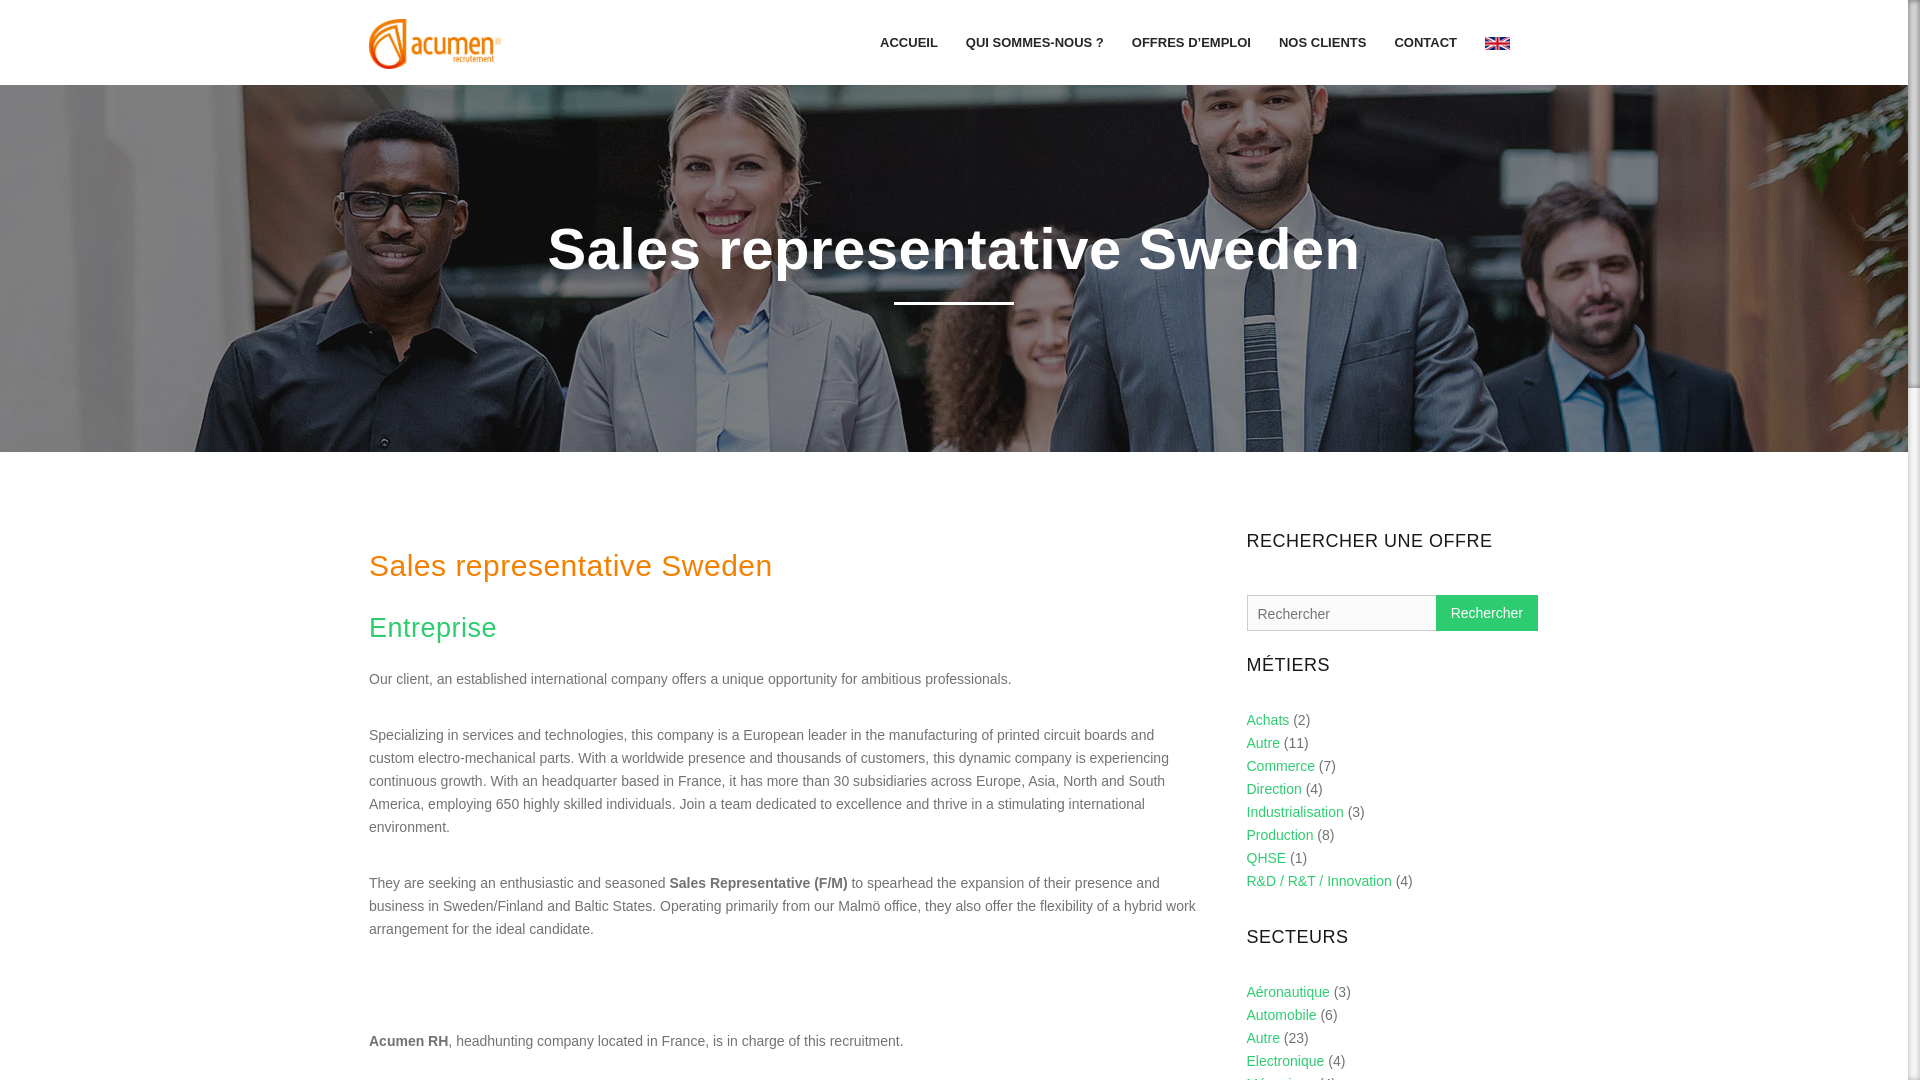 The image size is (1920, 1080). Describe the element at coordinates (1262, 1038) in the screenshot. I see `Autre` at that location.